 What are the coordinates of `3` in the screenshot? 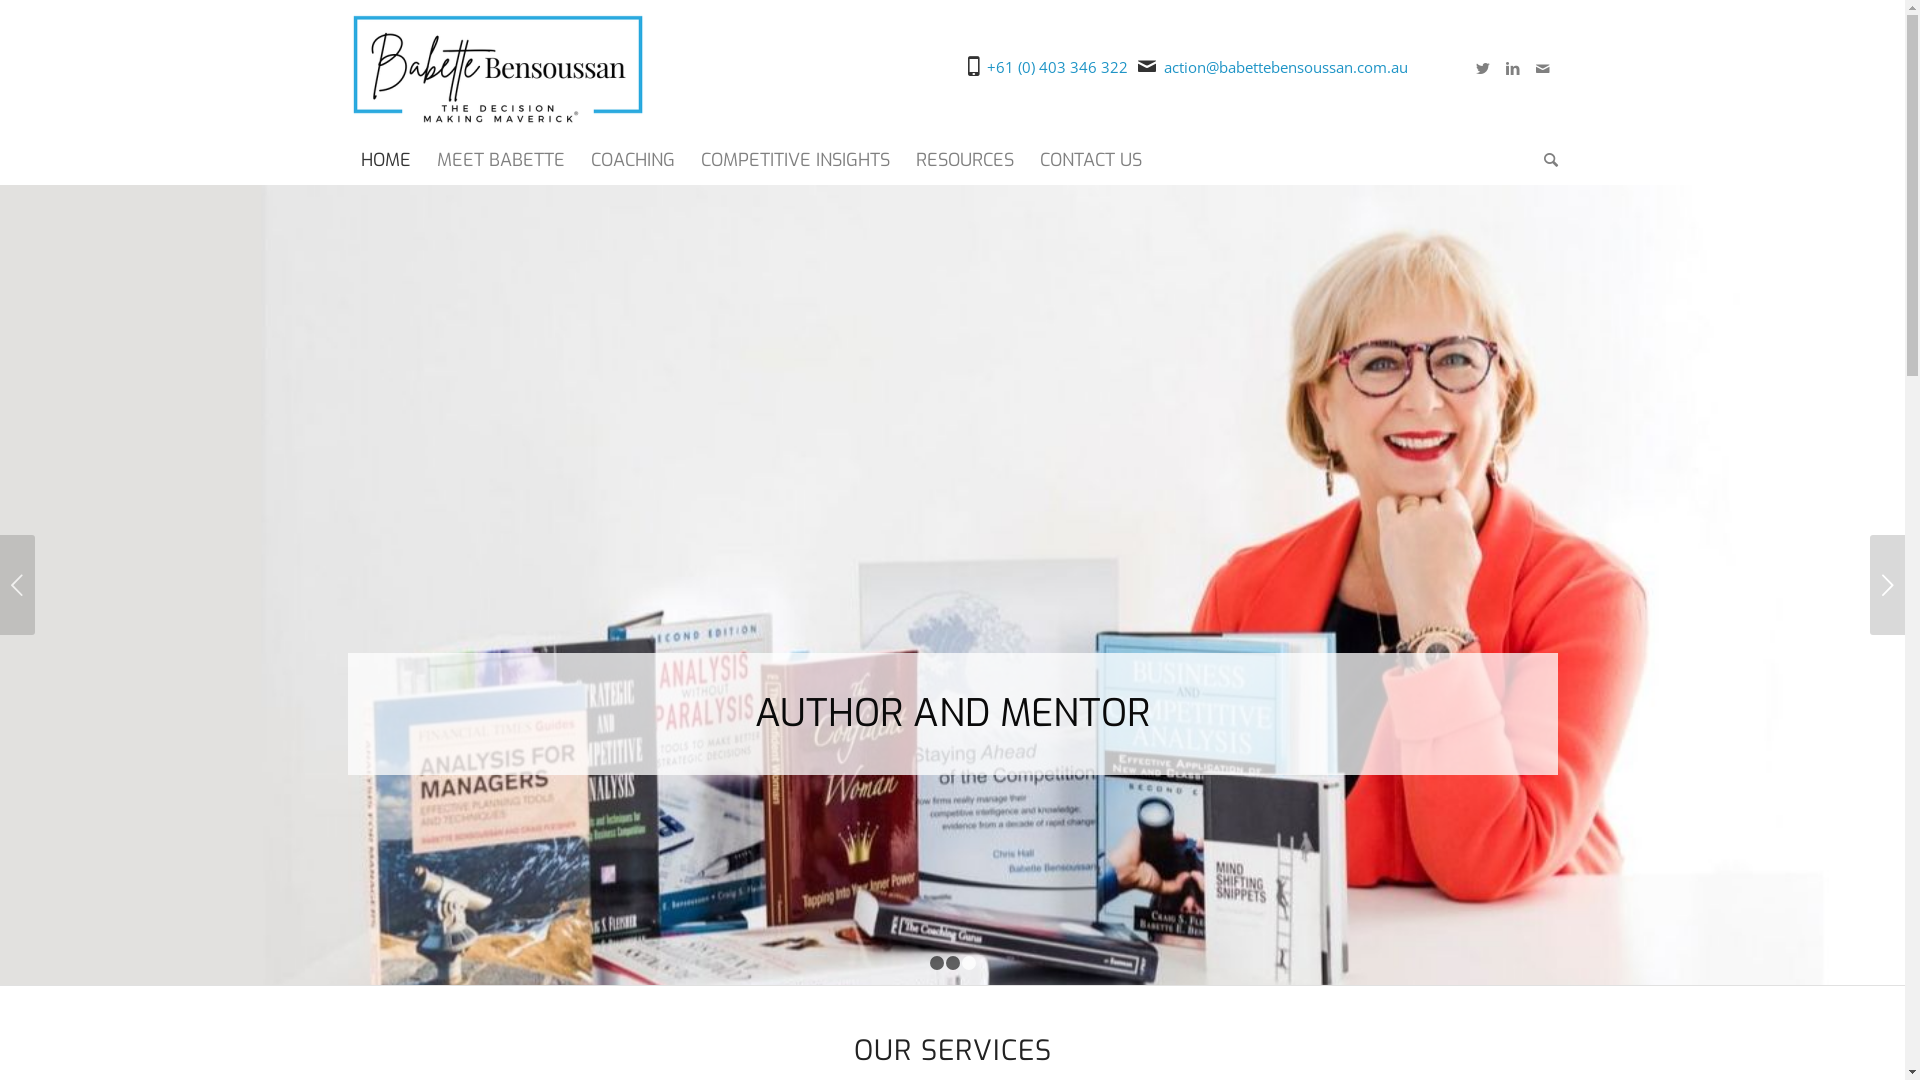 It's located at (969, 963).